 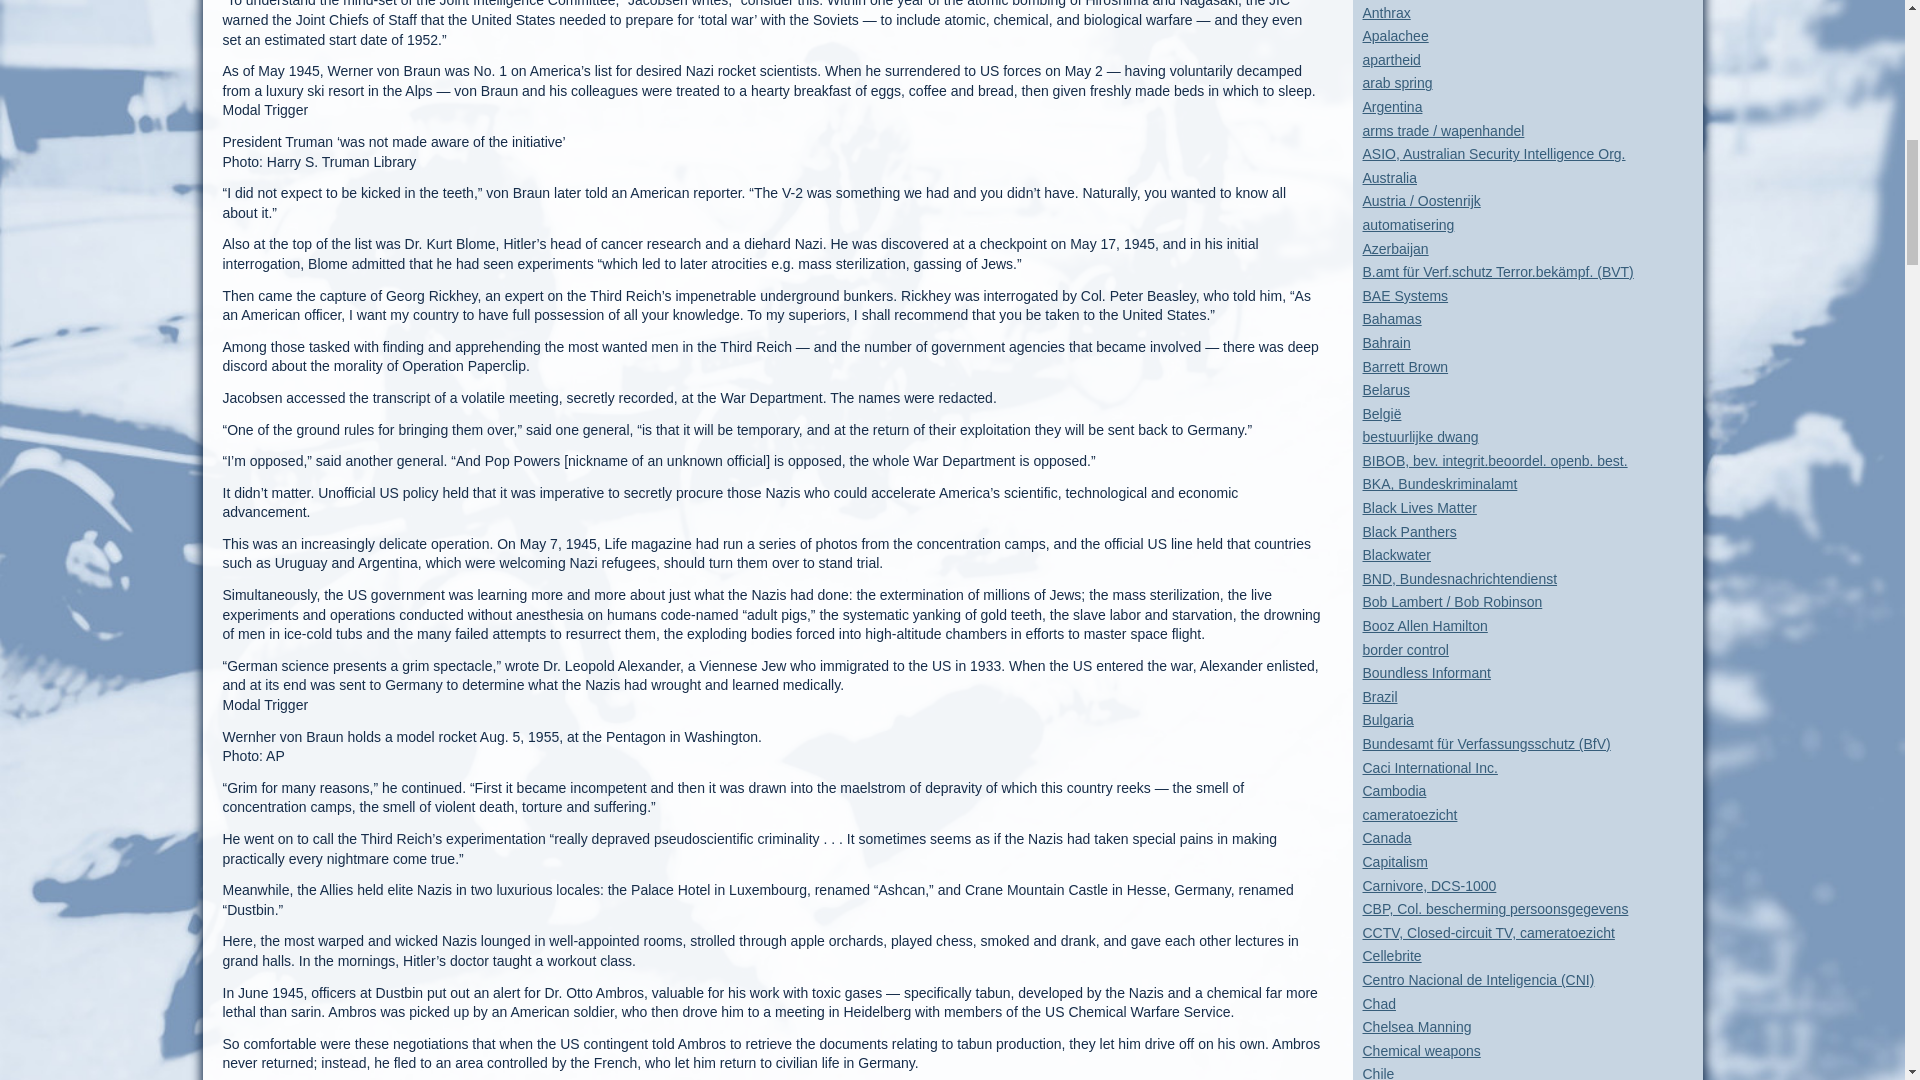 What do you see at coordinates (1390, 60) in the screenshot?
I see `apartheid` at bounding box center [1390, 60].